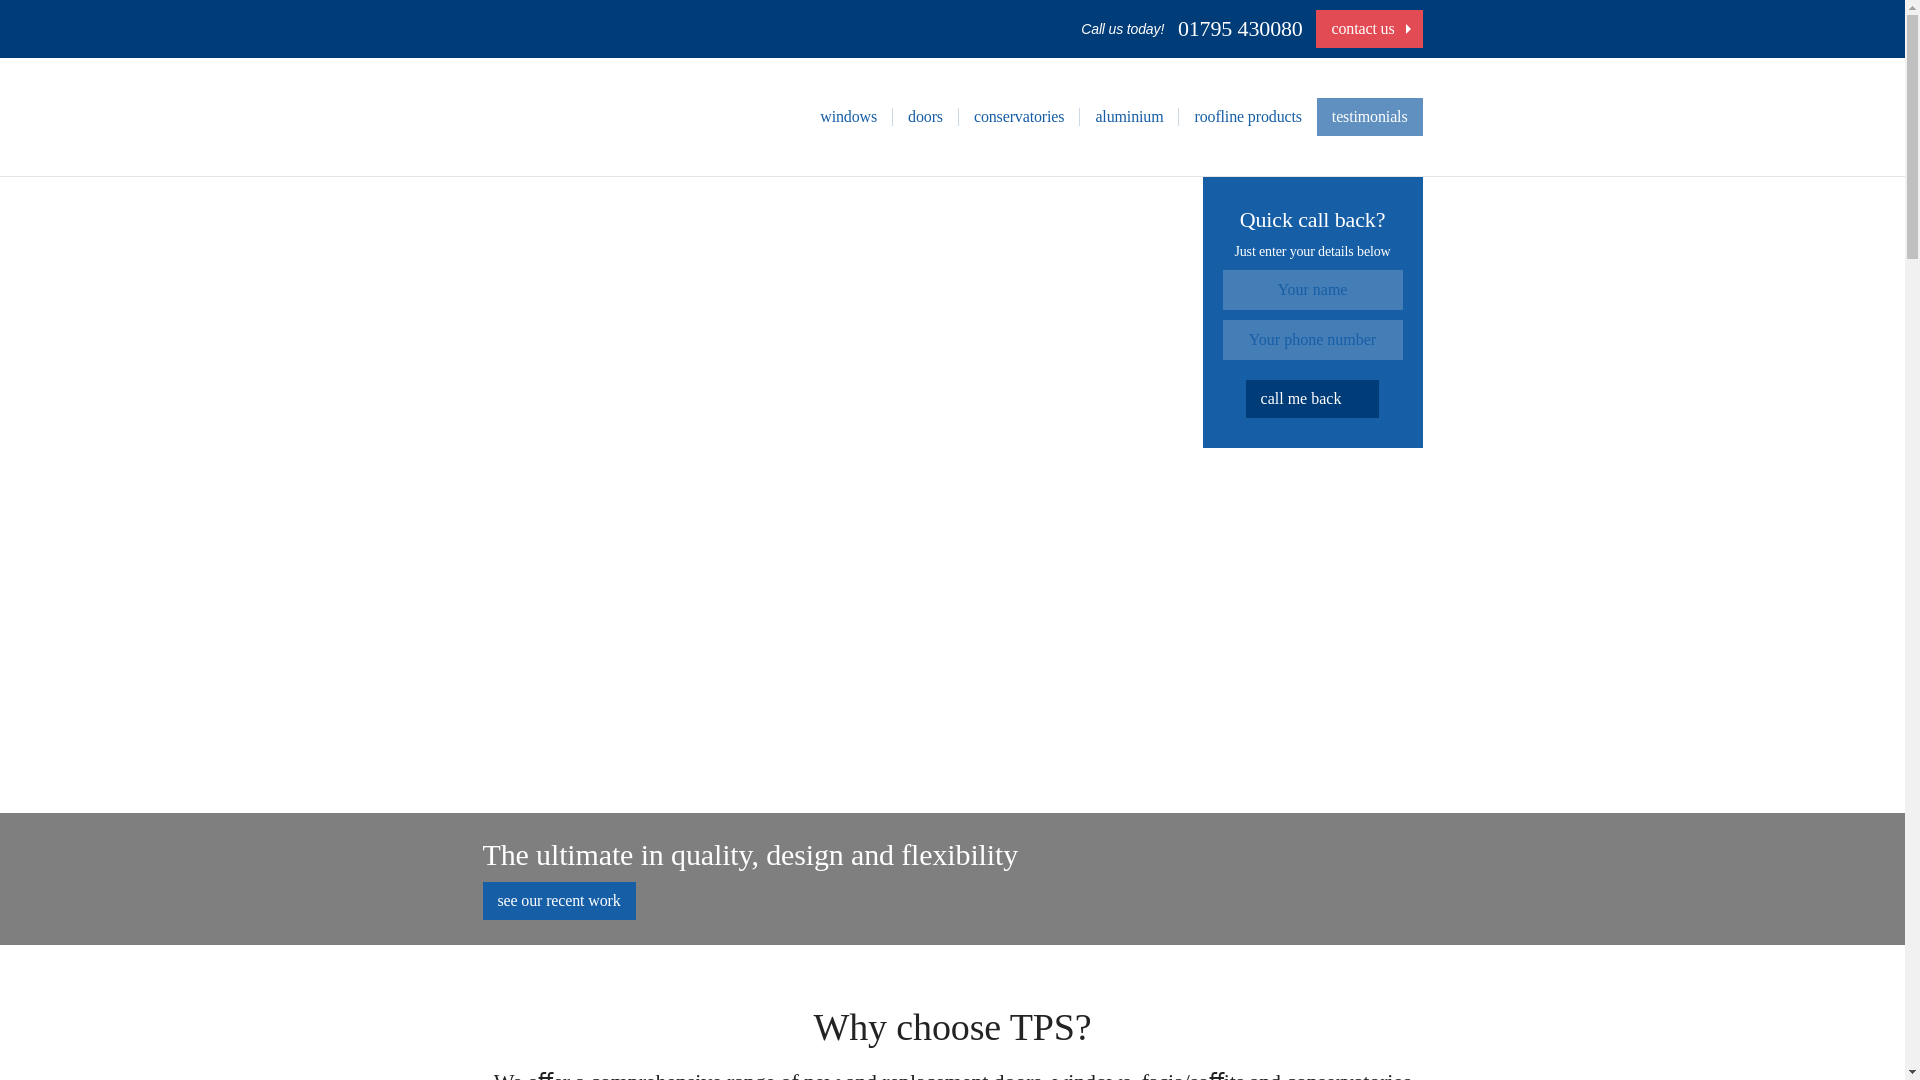 The width and height of the screenshot is (1920, 1080). What do you see at coordinates (1128, 116) in the screenshot?
I see `aluminium` at bounding box center [1128, 116].